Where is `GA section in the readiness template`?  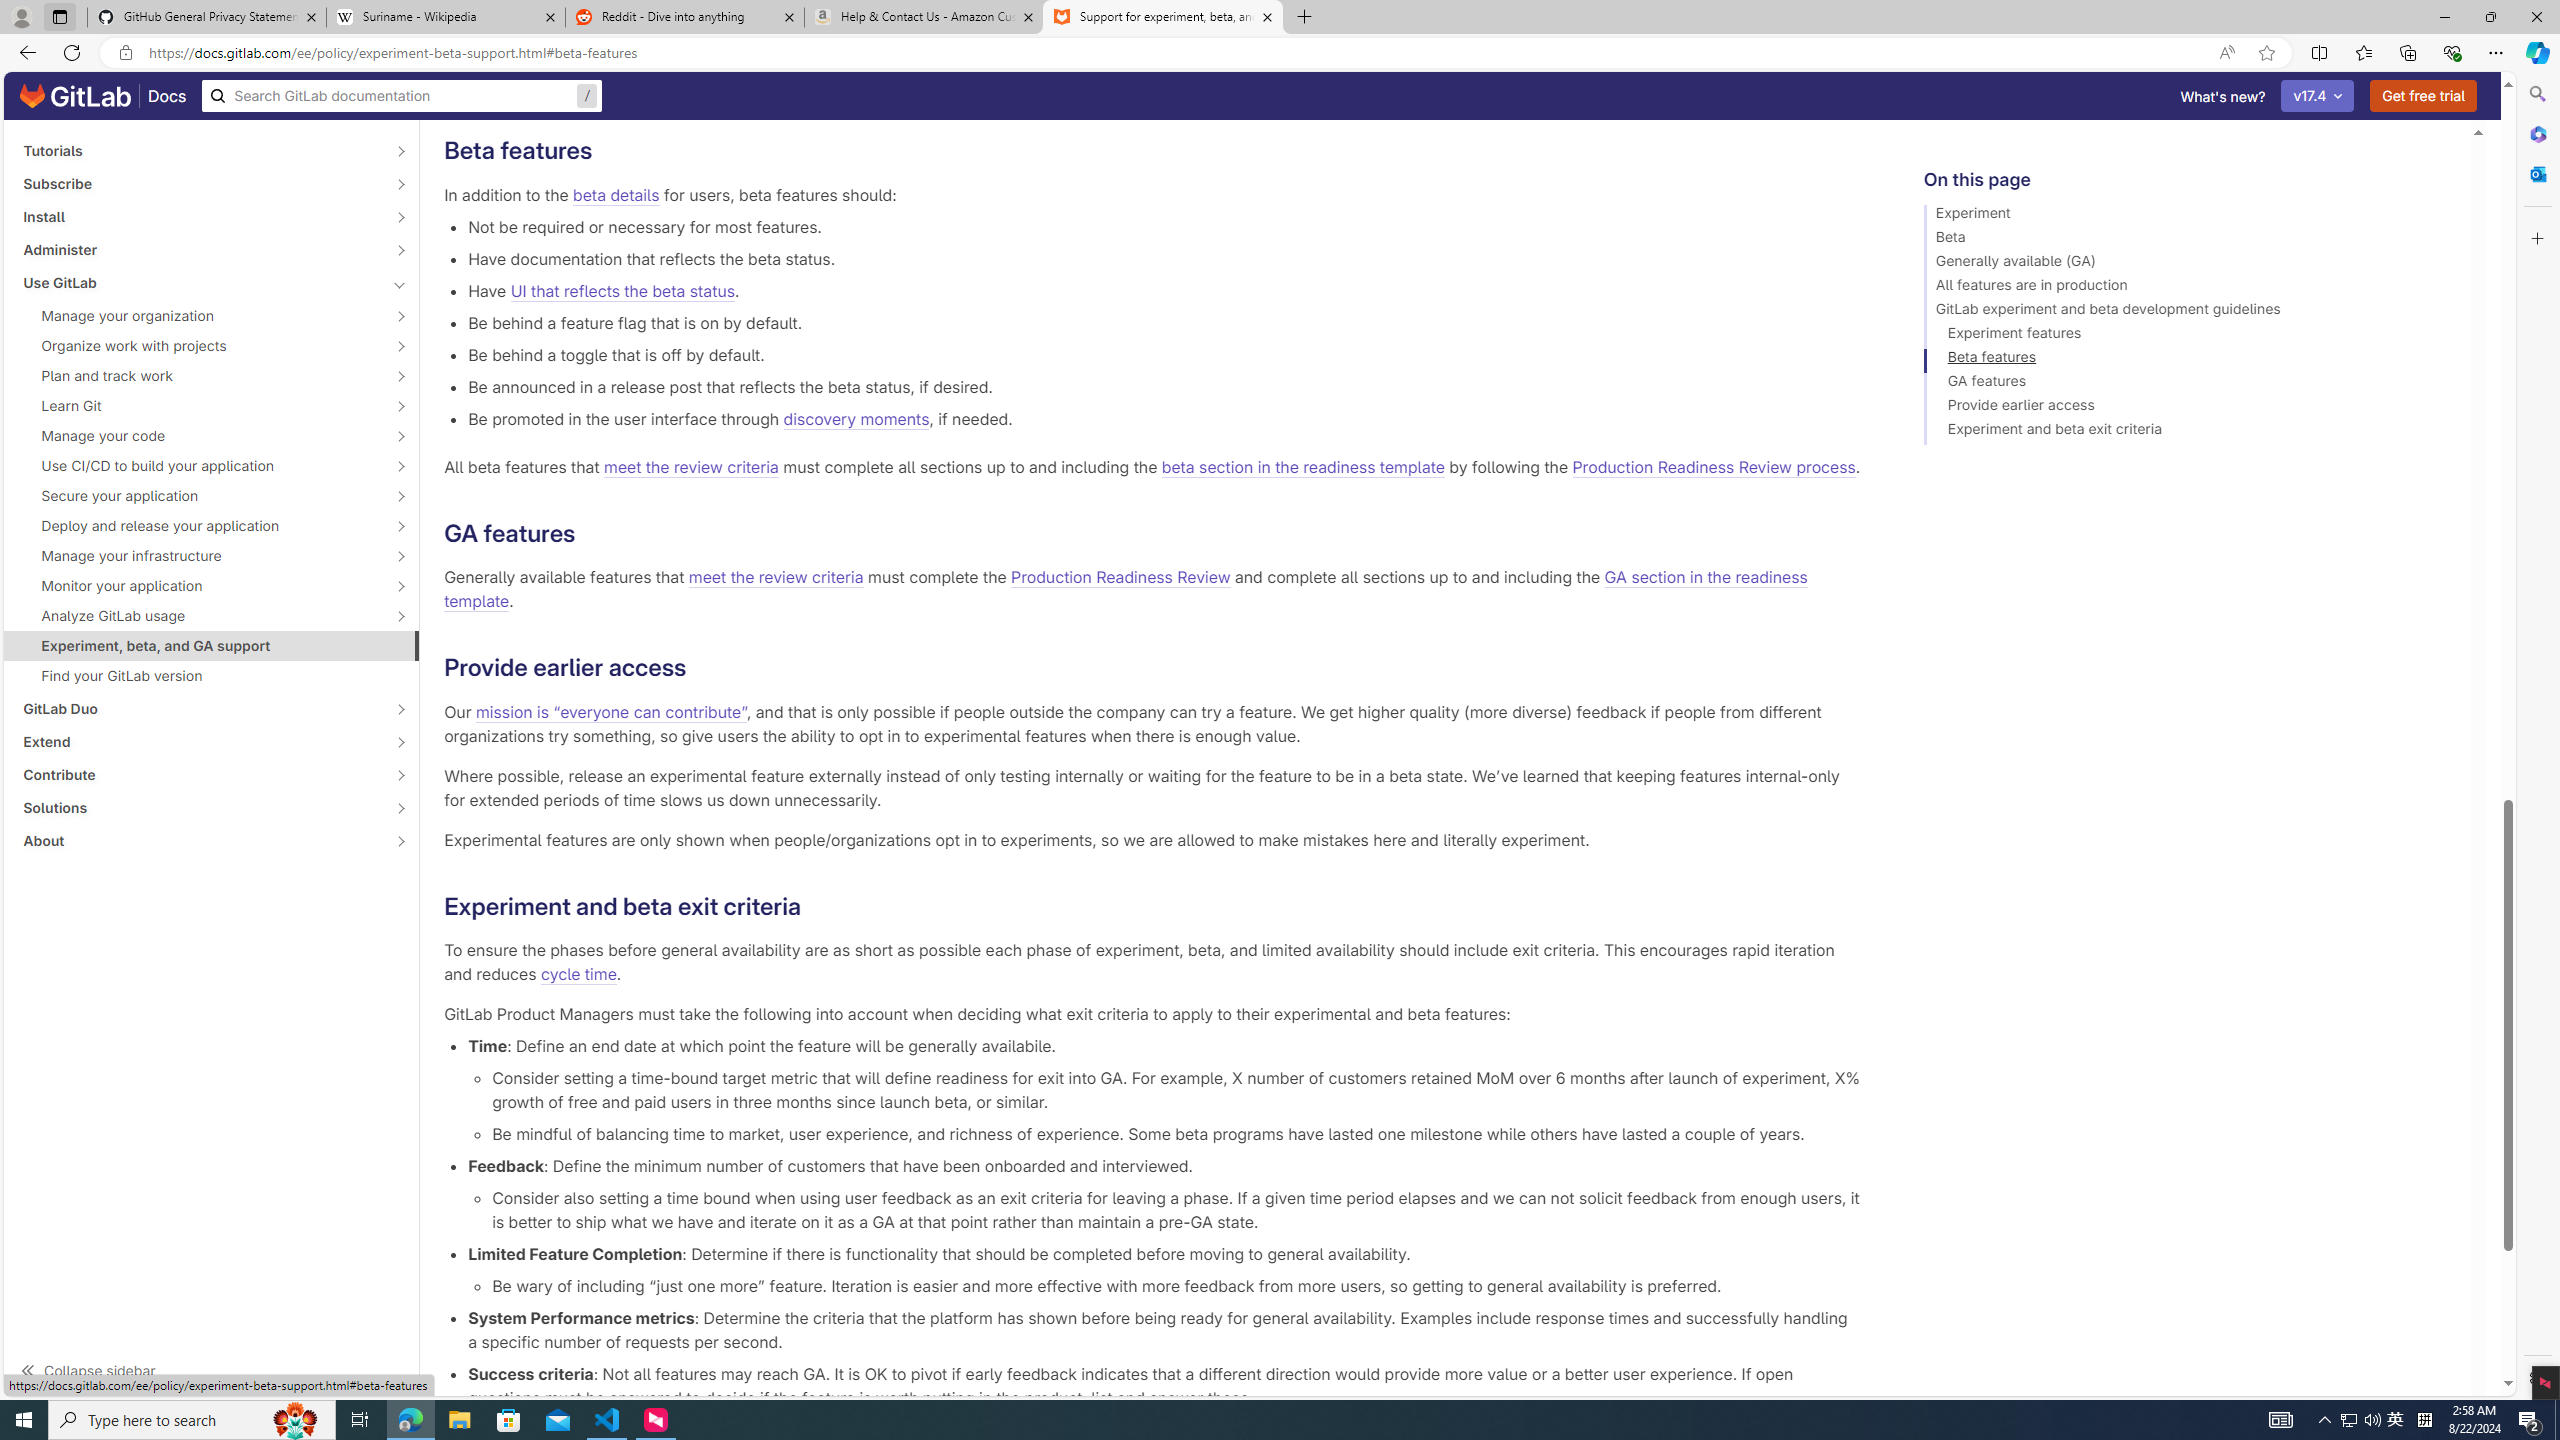 GA section in the readiness template is located at coordinates (1124, 590).